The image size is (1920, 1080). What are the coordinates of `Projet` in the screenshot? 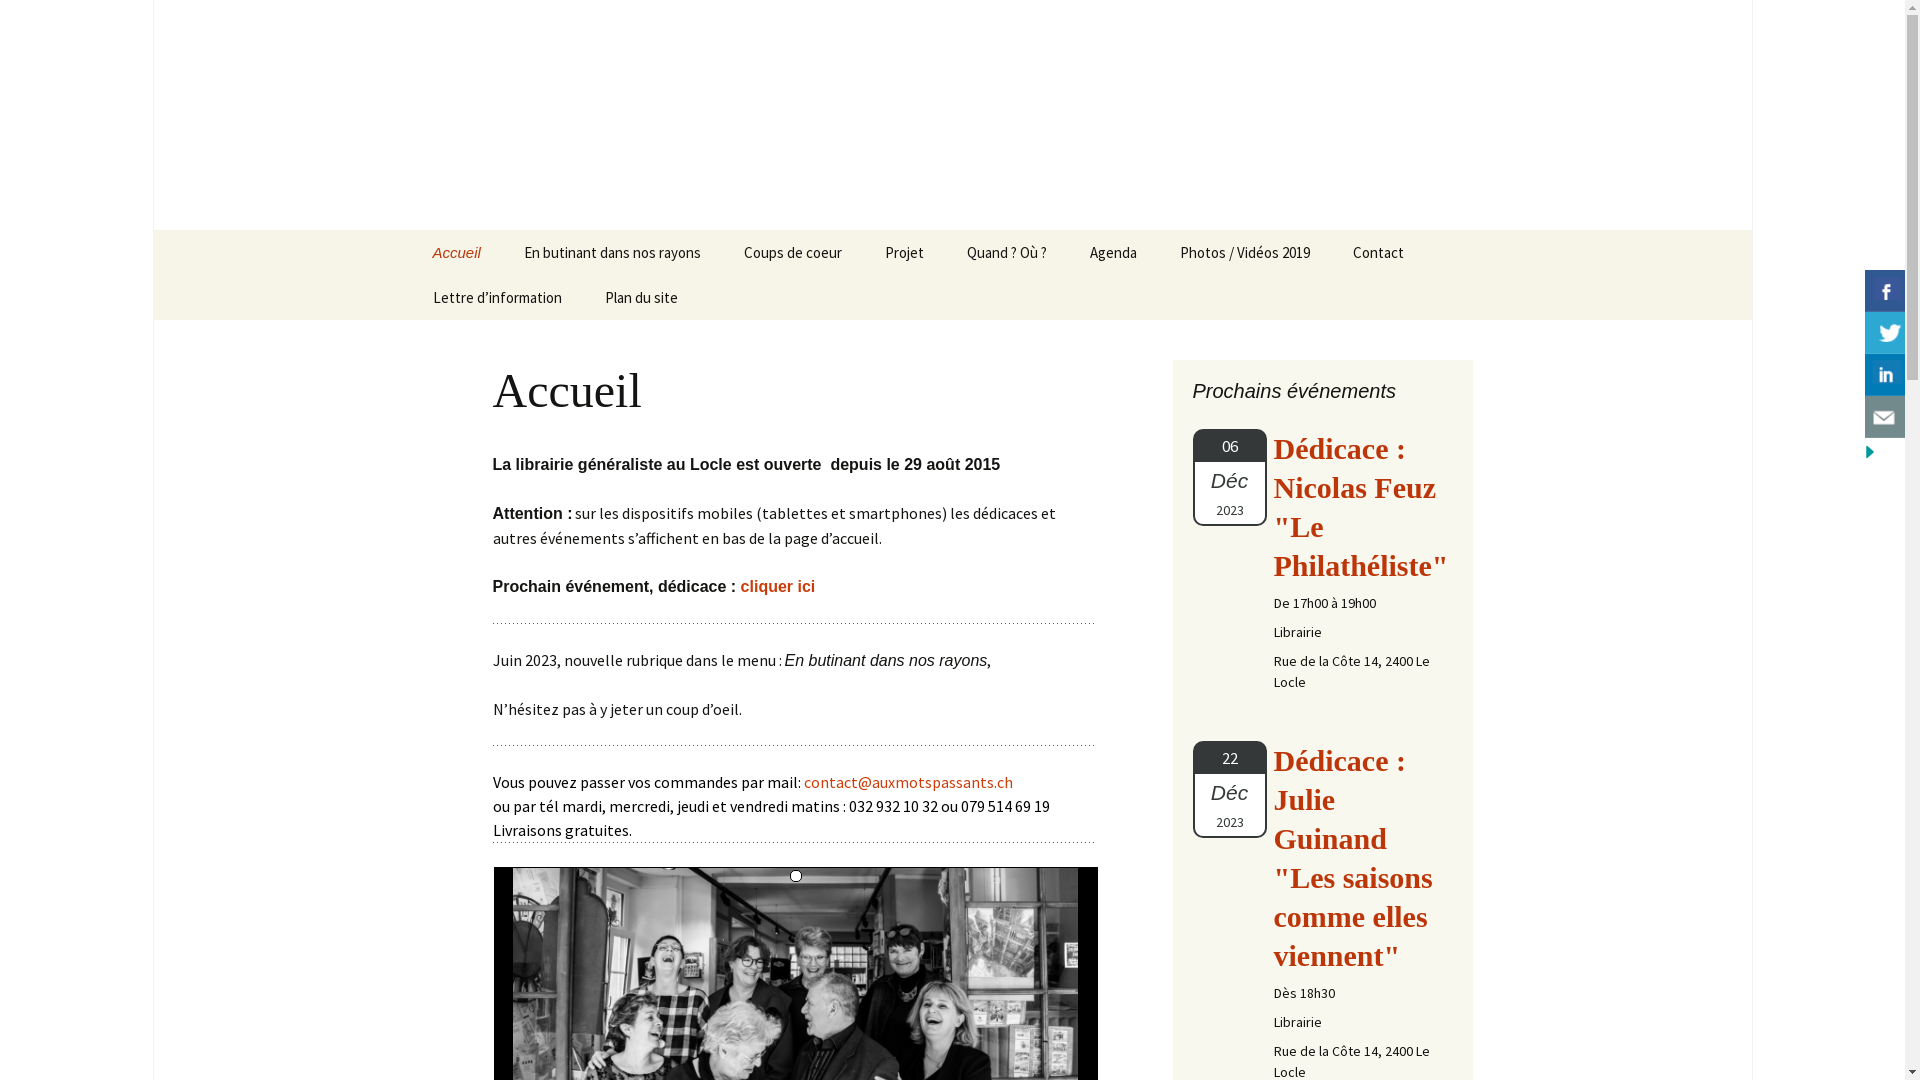 It's located at (904, 252).